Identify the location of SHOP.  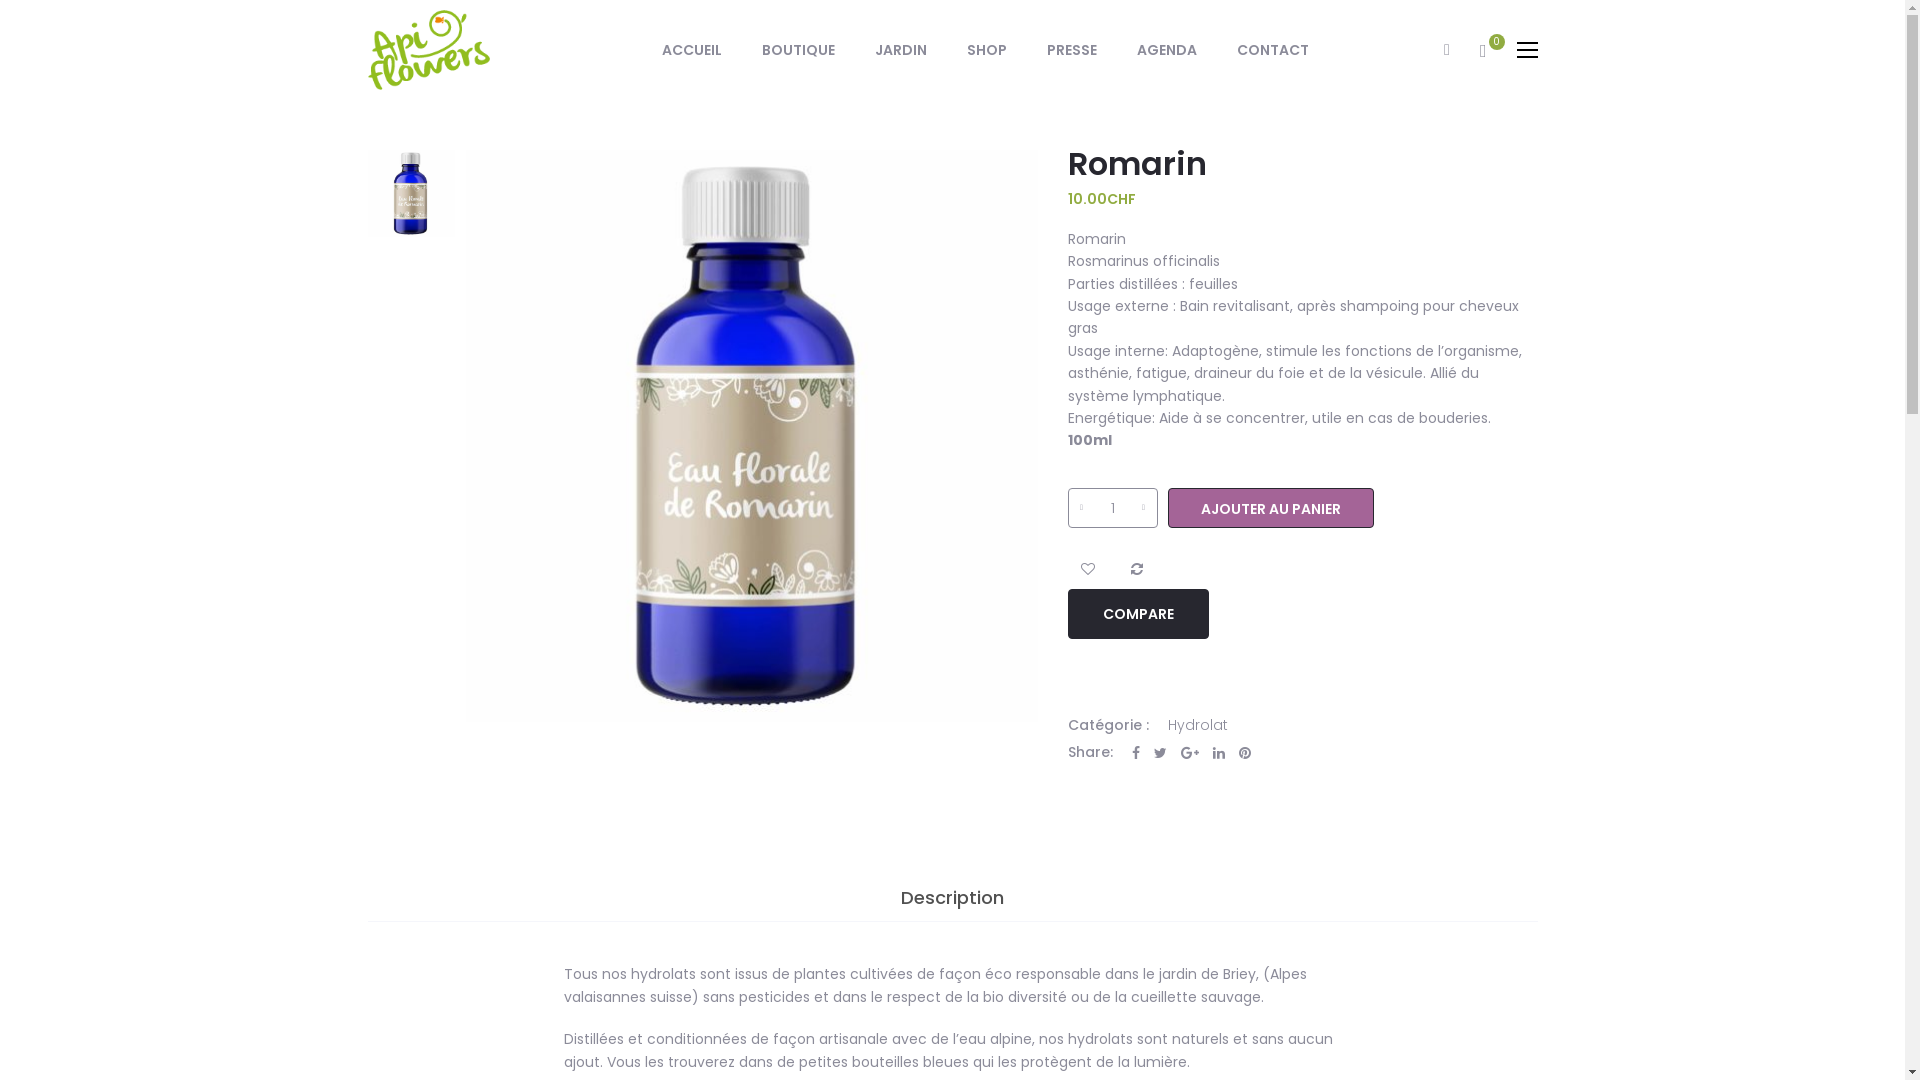
(987, 50).